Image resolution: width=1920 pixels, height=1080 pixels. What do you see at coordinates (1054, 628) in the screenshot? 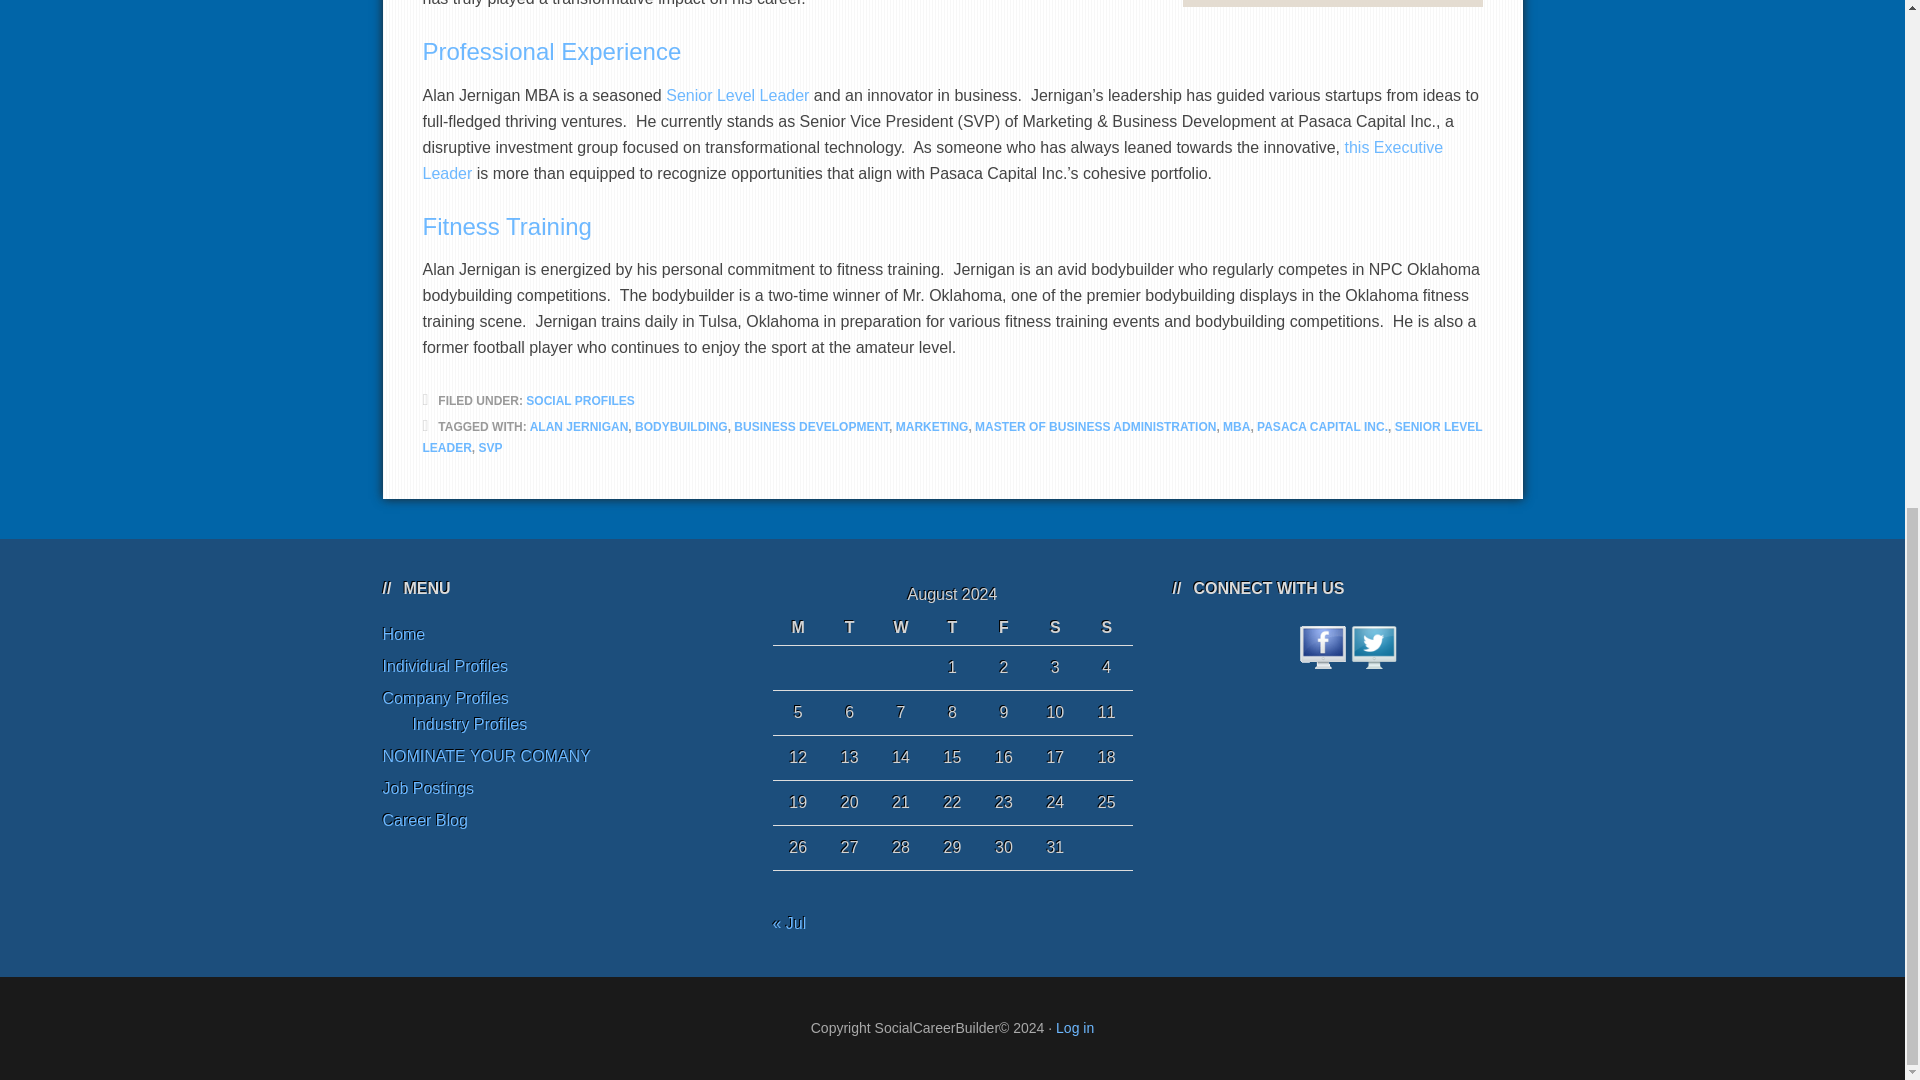
I see `Saturday` at bounding box center [1054, 628].